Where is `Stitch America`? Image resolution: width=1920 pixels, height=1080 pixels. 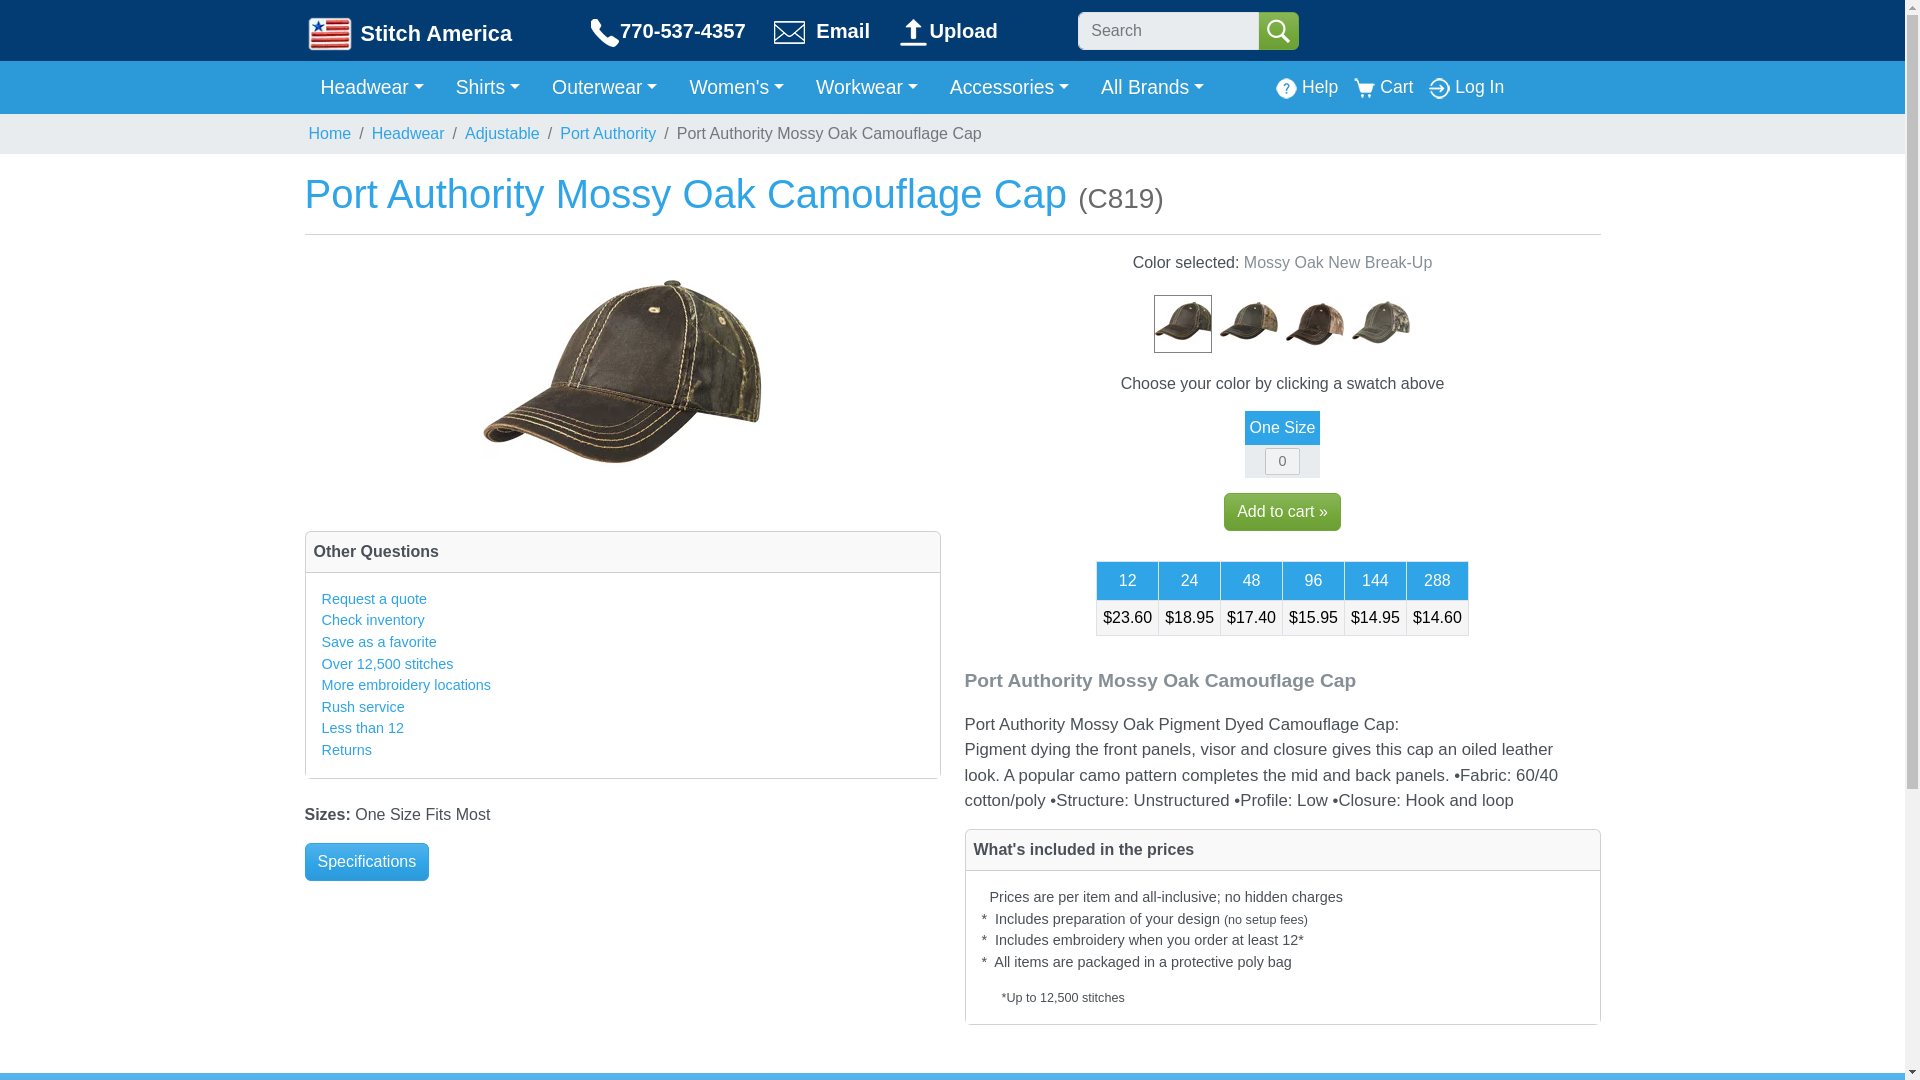 Stitch America is located at coordinates (408, 32).